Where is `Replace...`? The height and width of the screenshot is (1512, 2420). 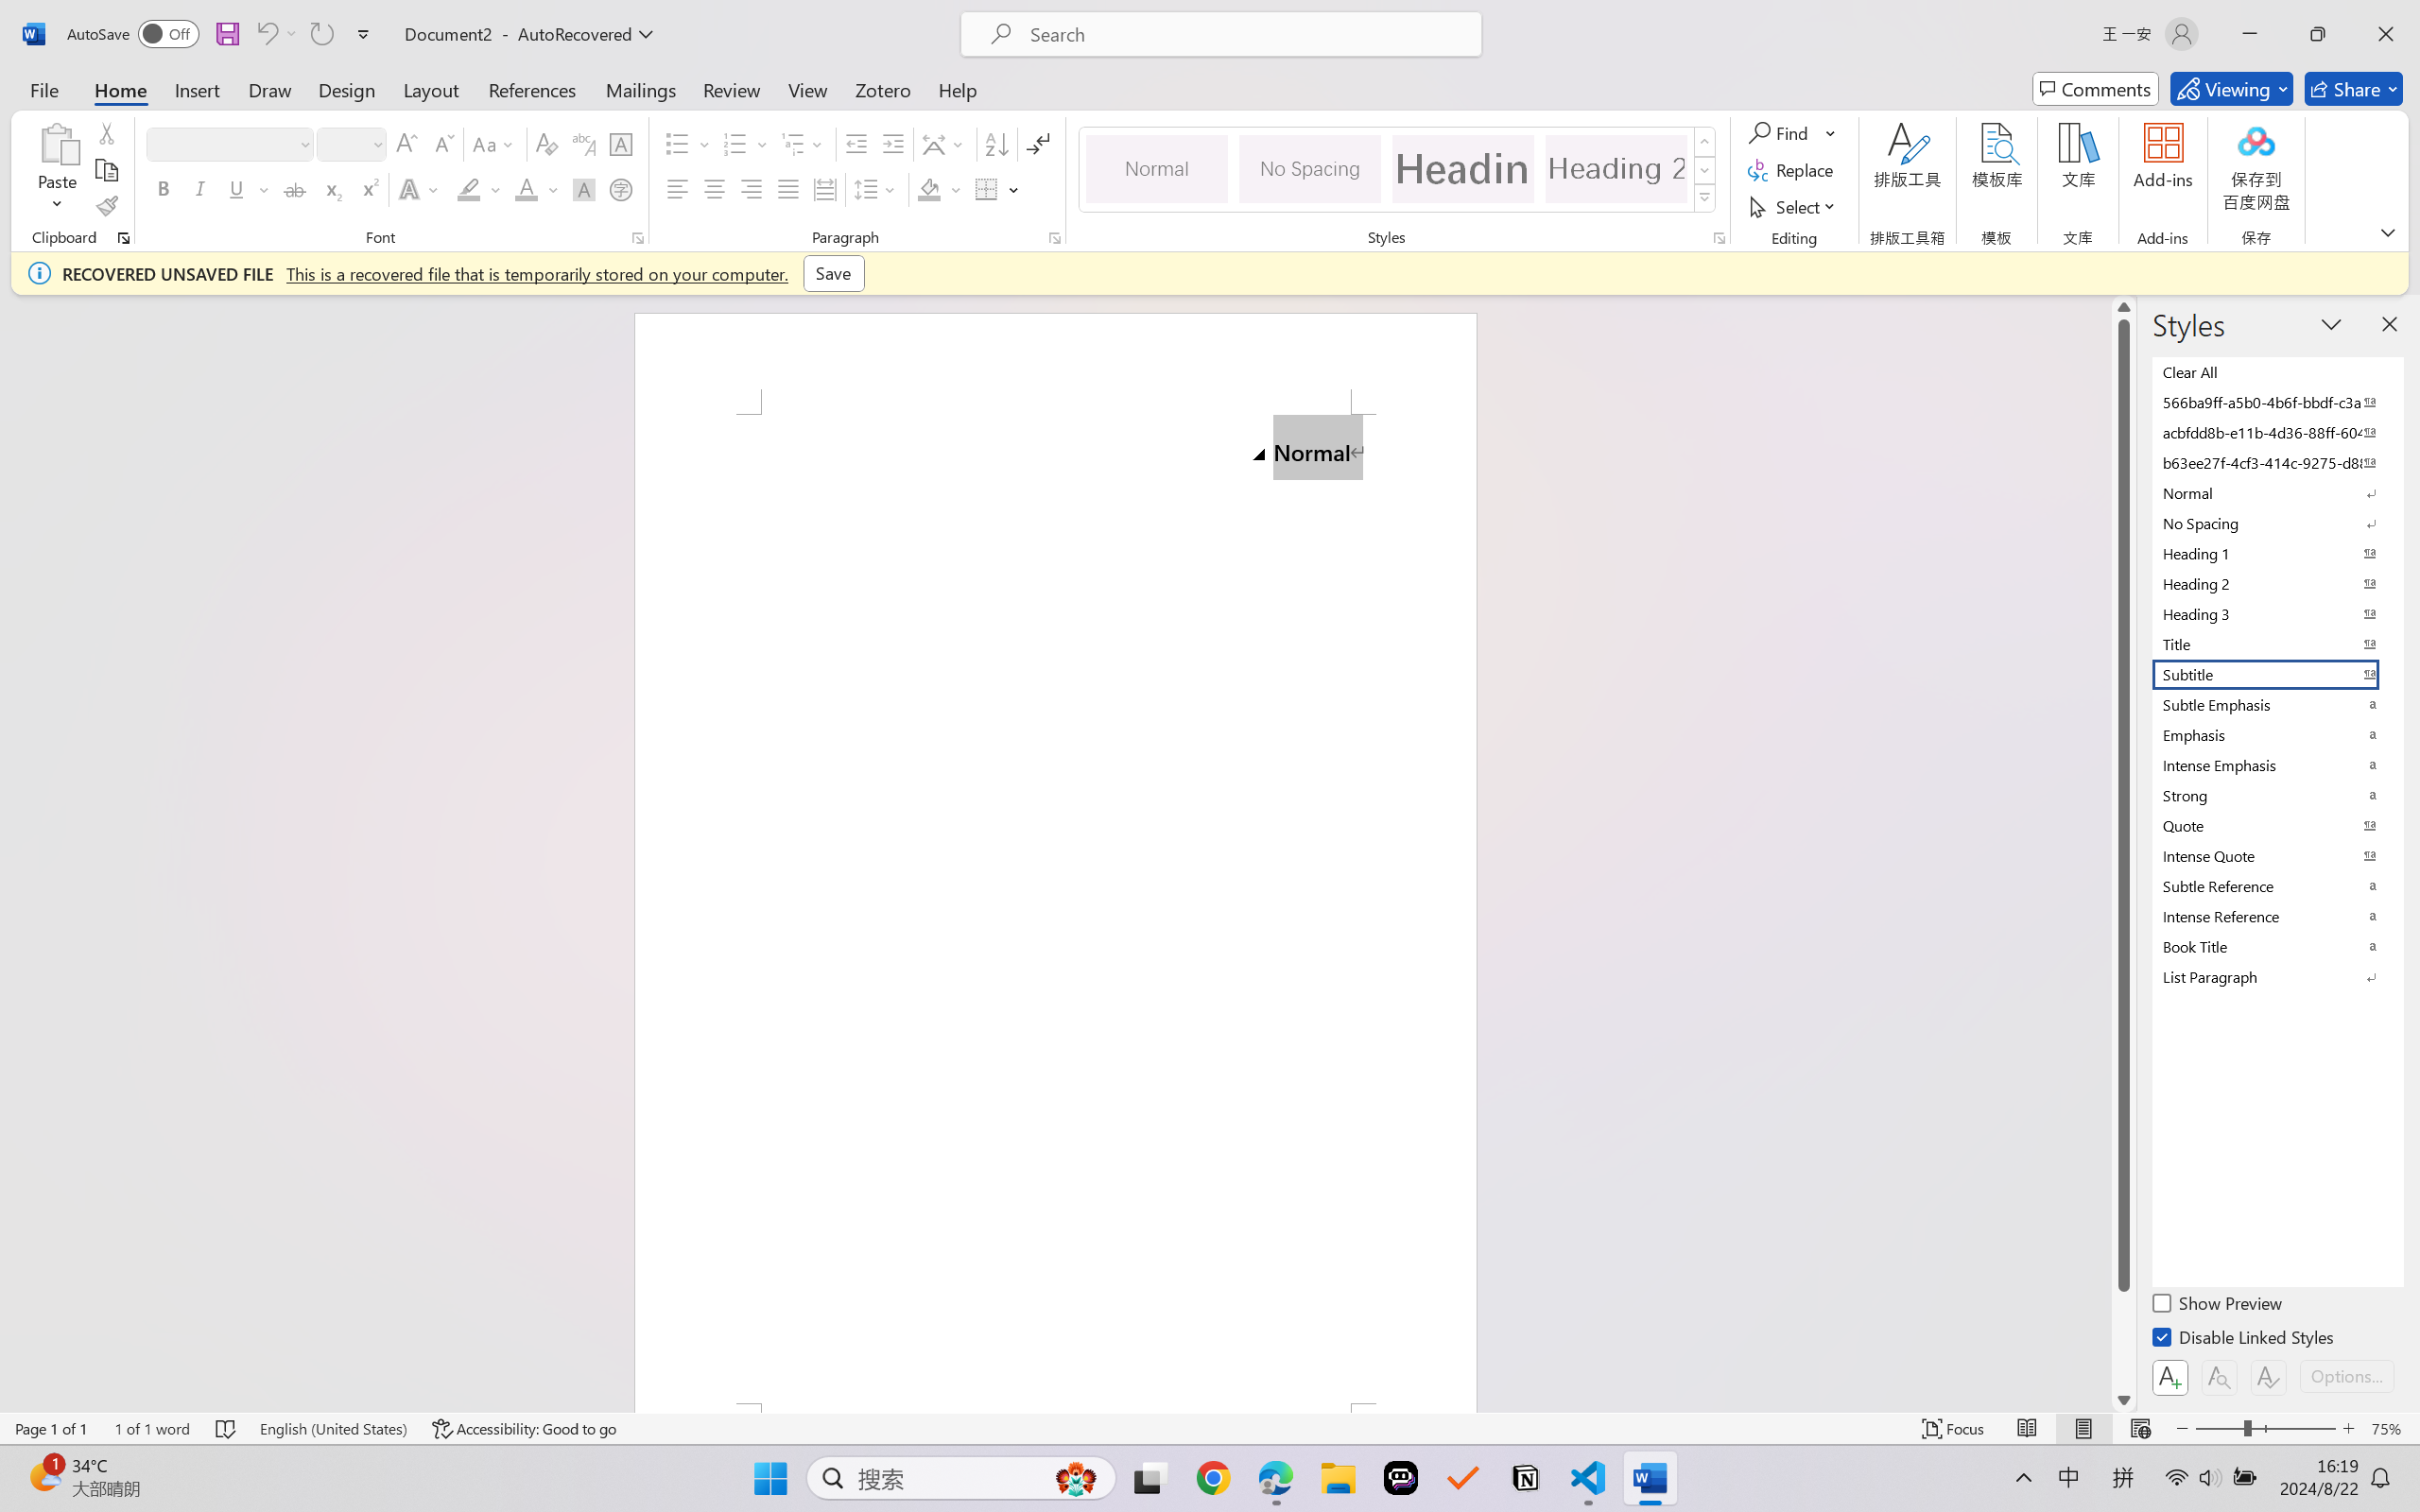 Replace... is located at coordinates (1792, 170).